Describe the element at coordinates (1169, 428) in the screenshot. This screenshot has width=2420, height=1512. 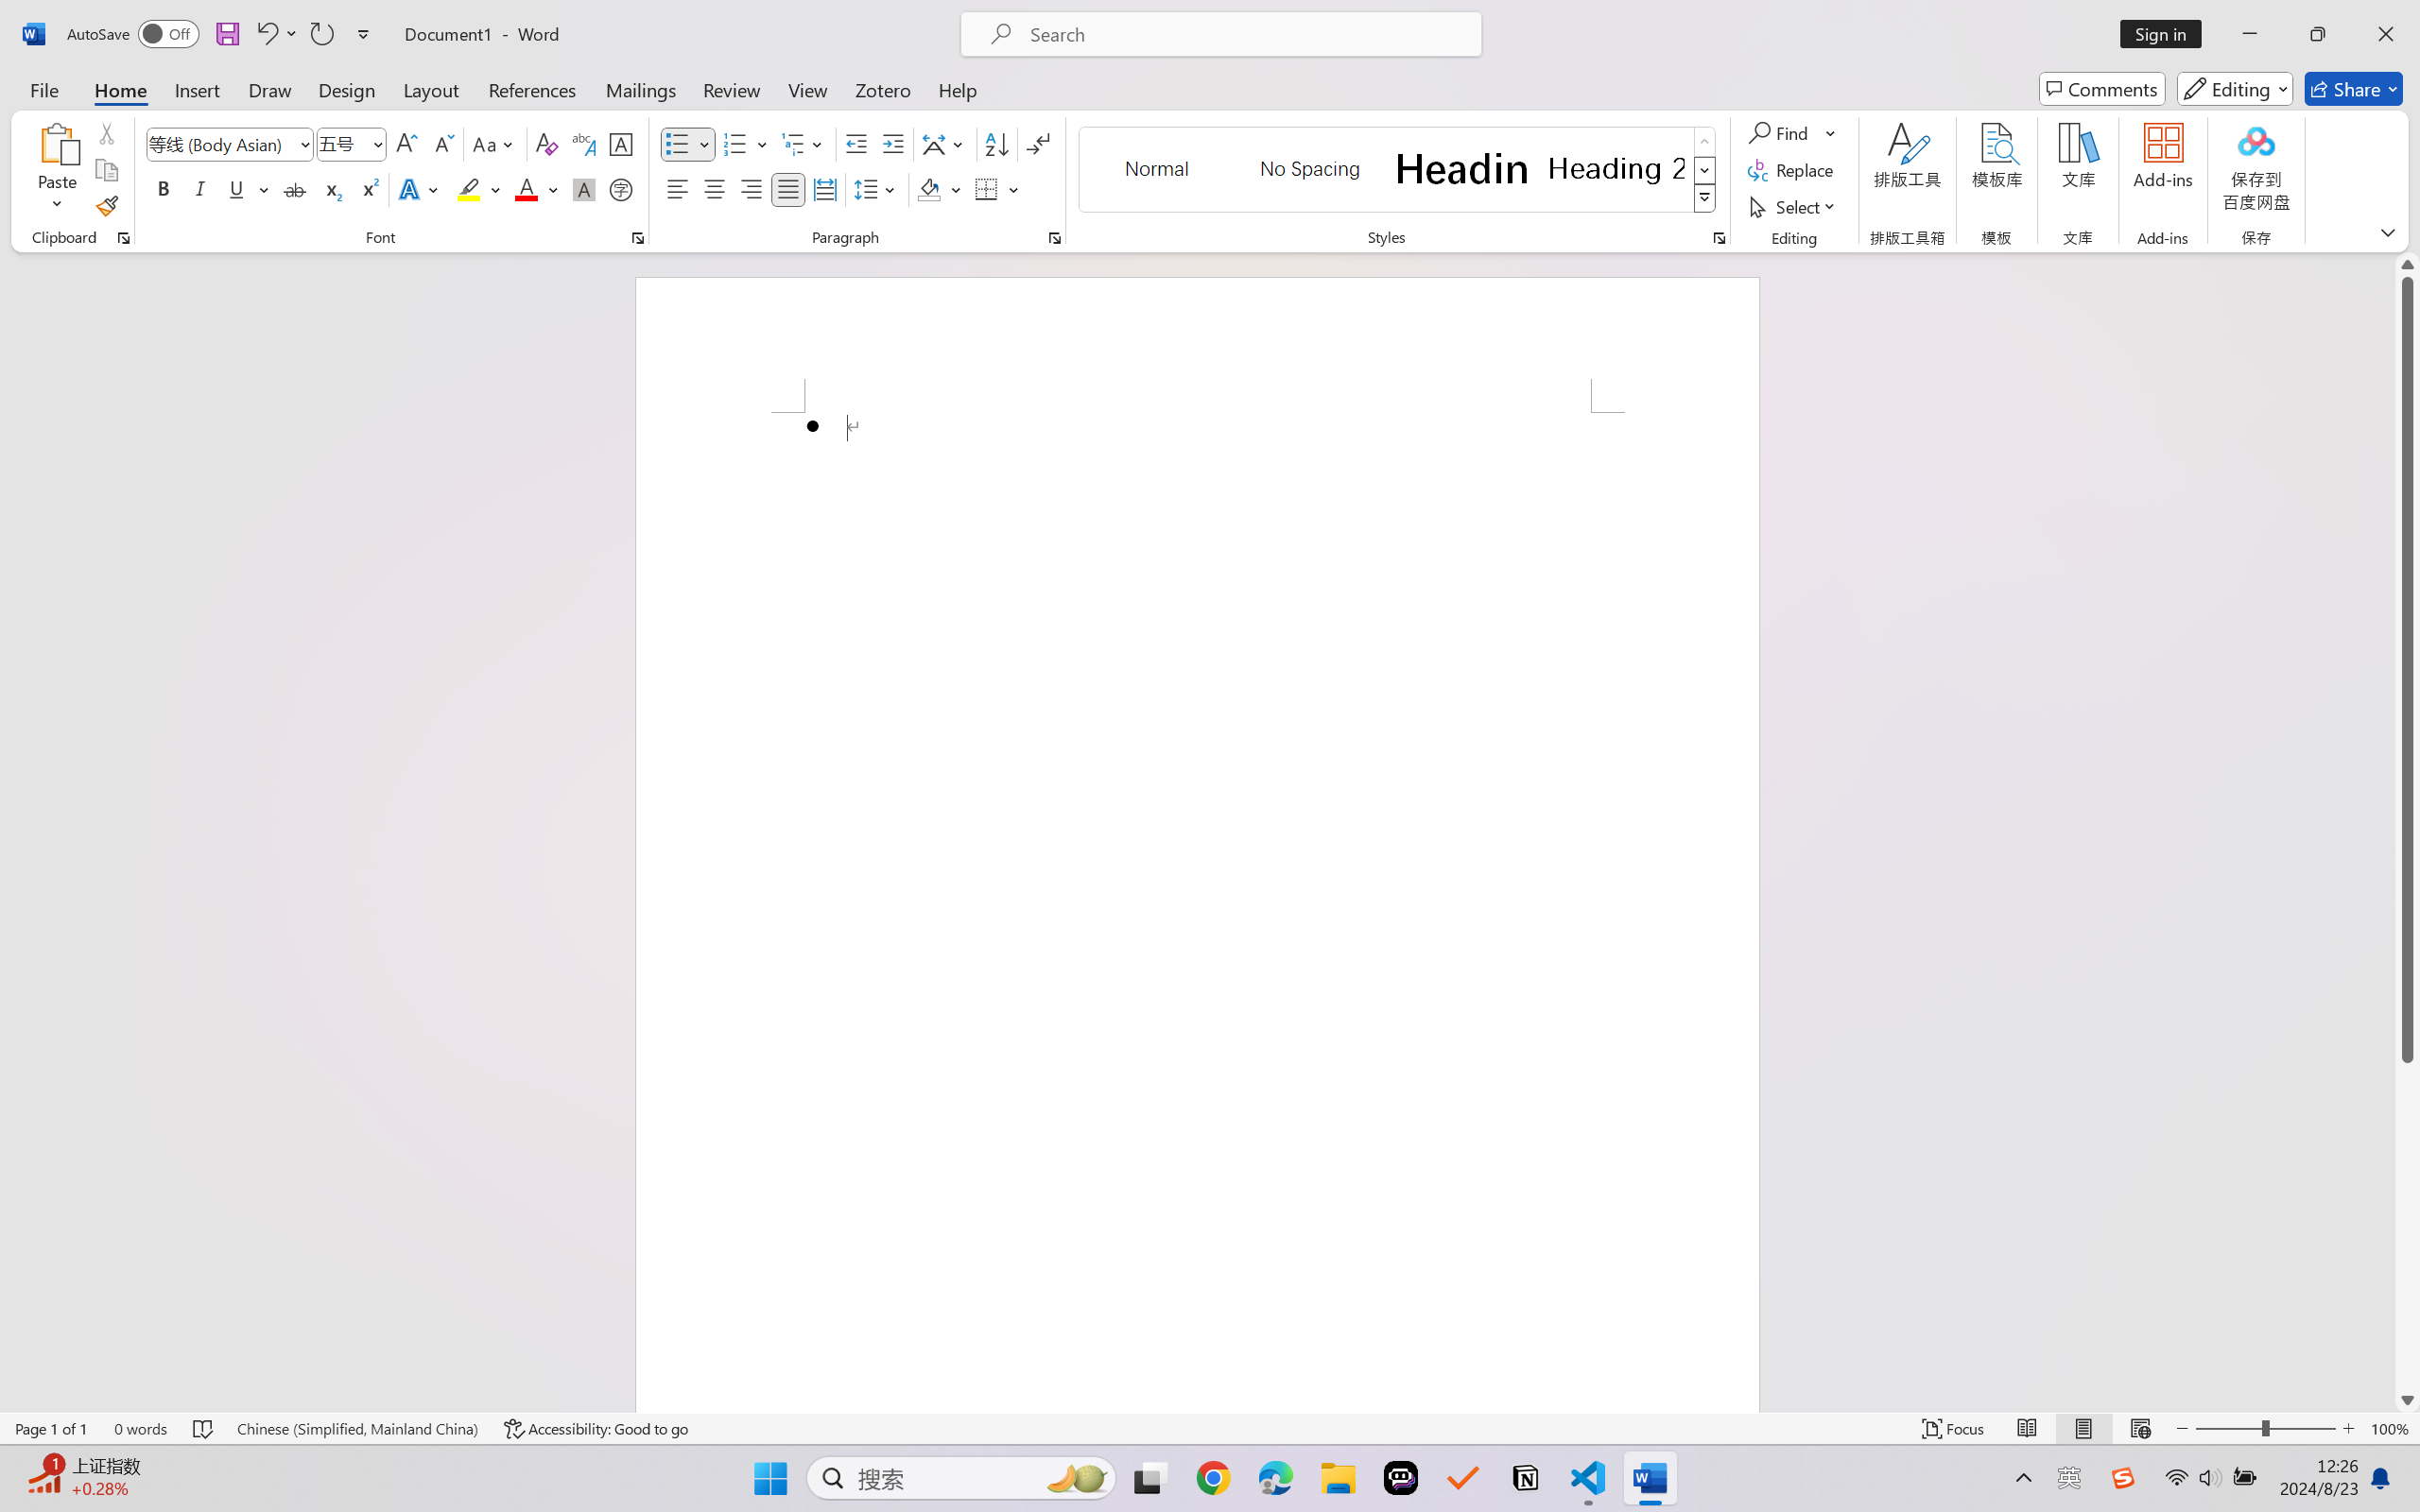
I see `Show the Input Tools menu` at that location.